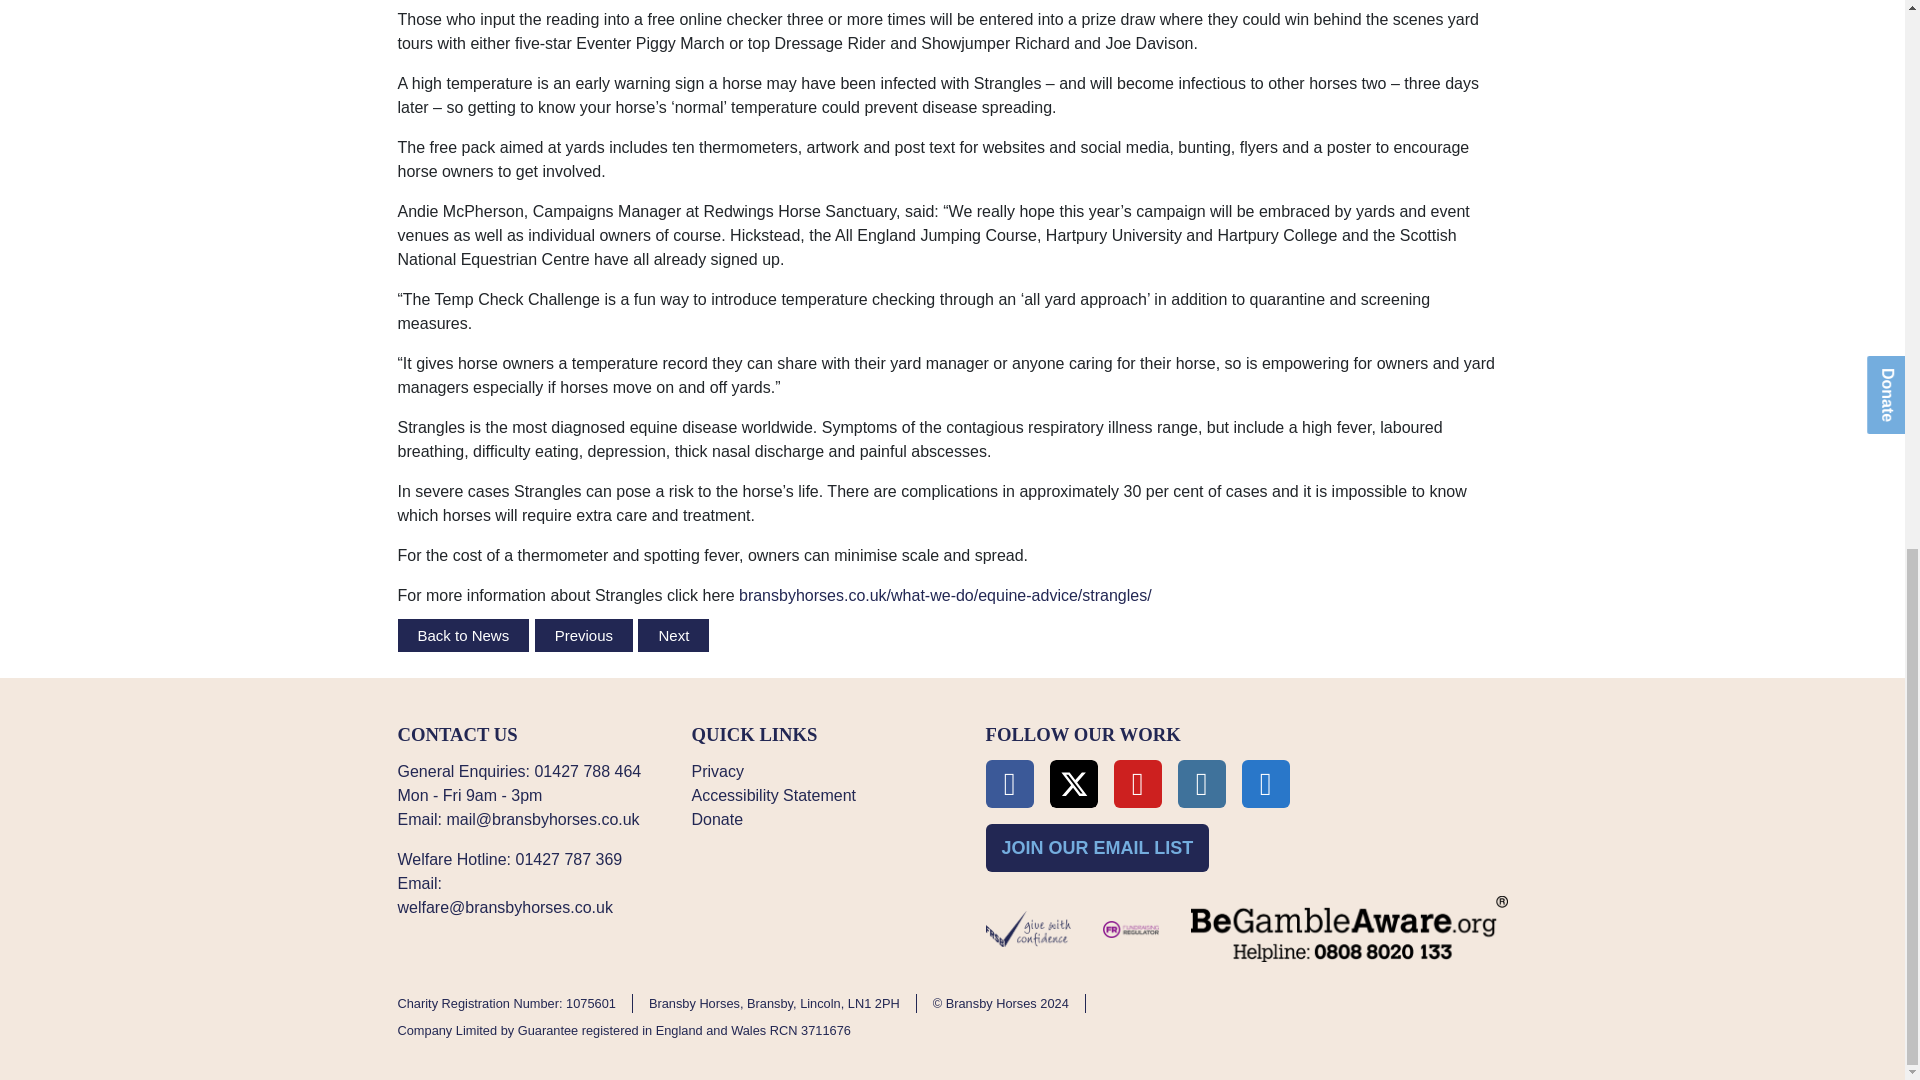 Image resolution: width=1920 pixels, height=1080 pixels. What do you see at coordinates (584, 635) in the screenshot?
I see `Previous` at bounding box center [584, 635].